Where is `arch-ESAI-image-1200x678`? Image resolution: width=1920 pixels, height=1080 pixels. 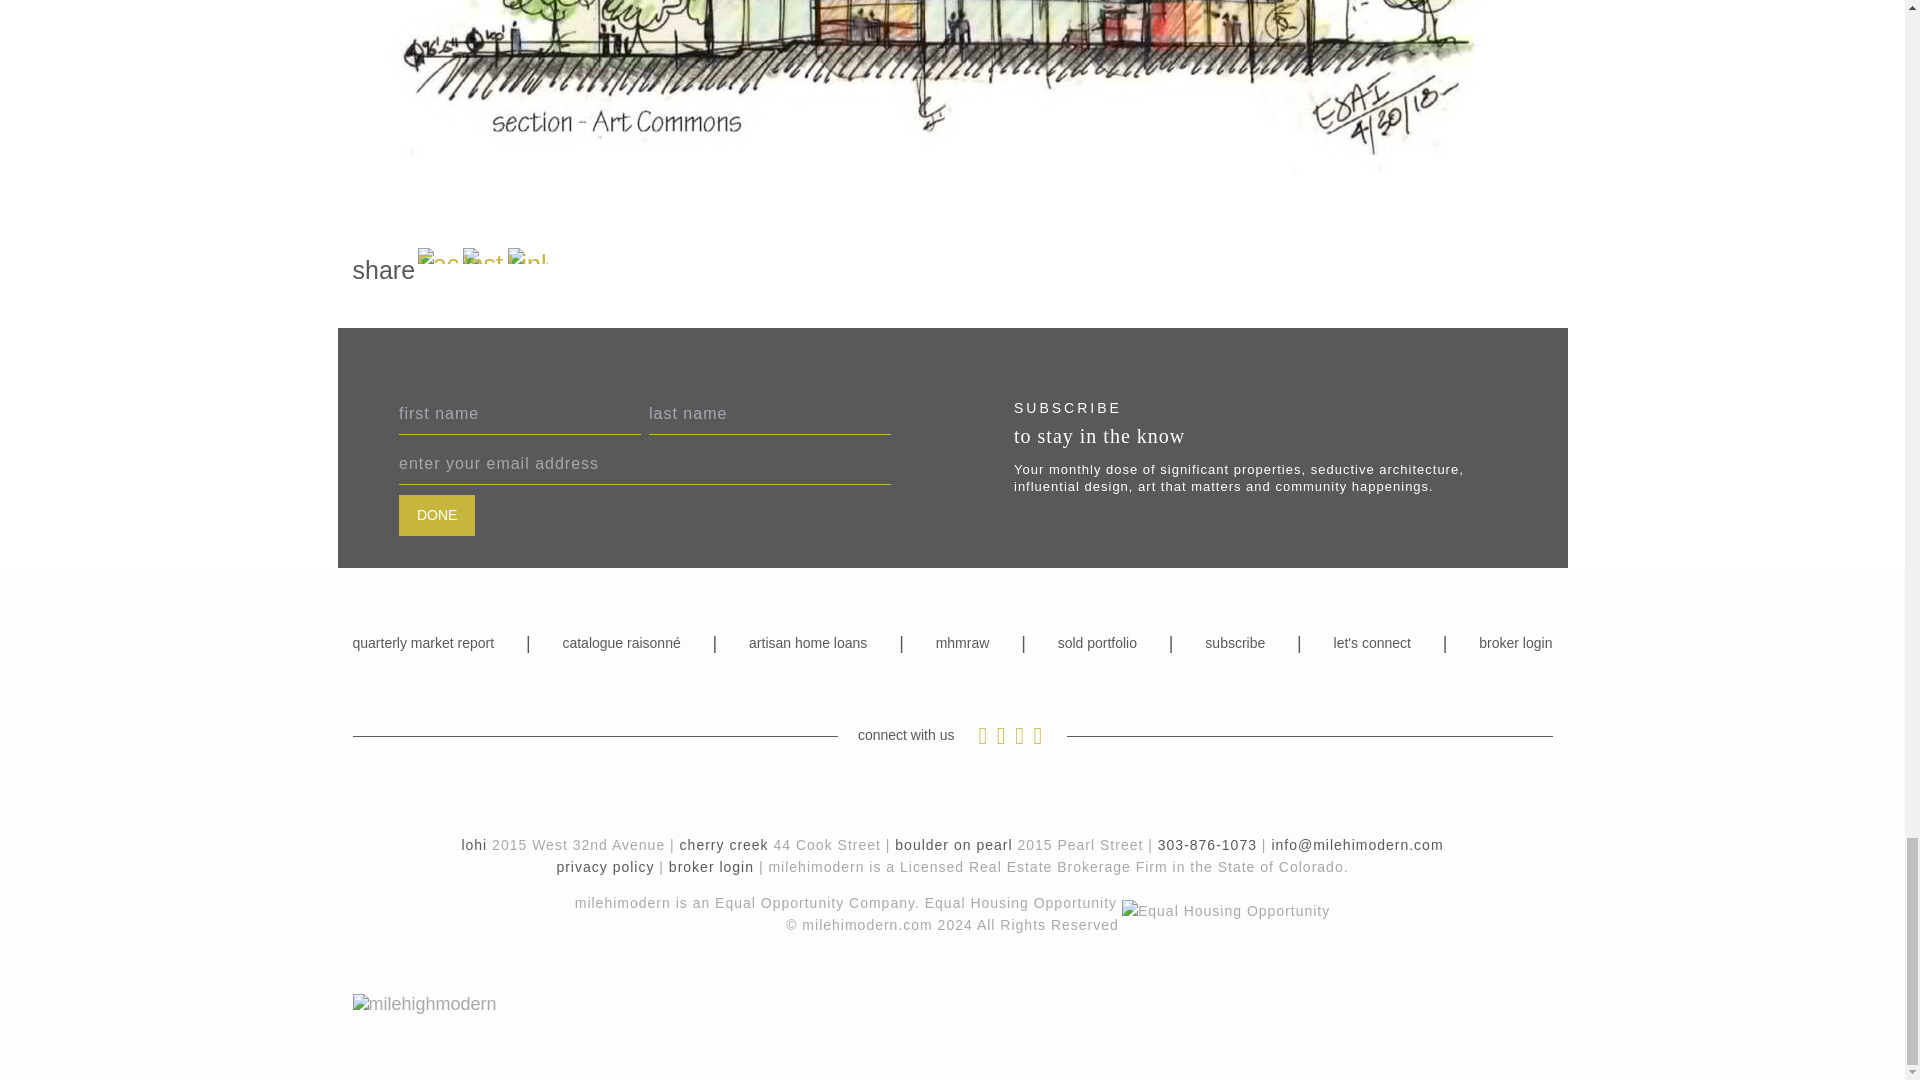 arch-ESAI-image-1200x678 is located at coordinates (951, 92).